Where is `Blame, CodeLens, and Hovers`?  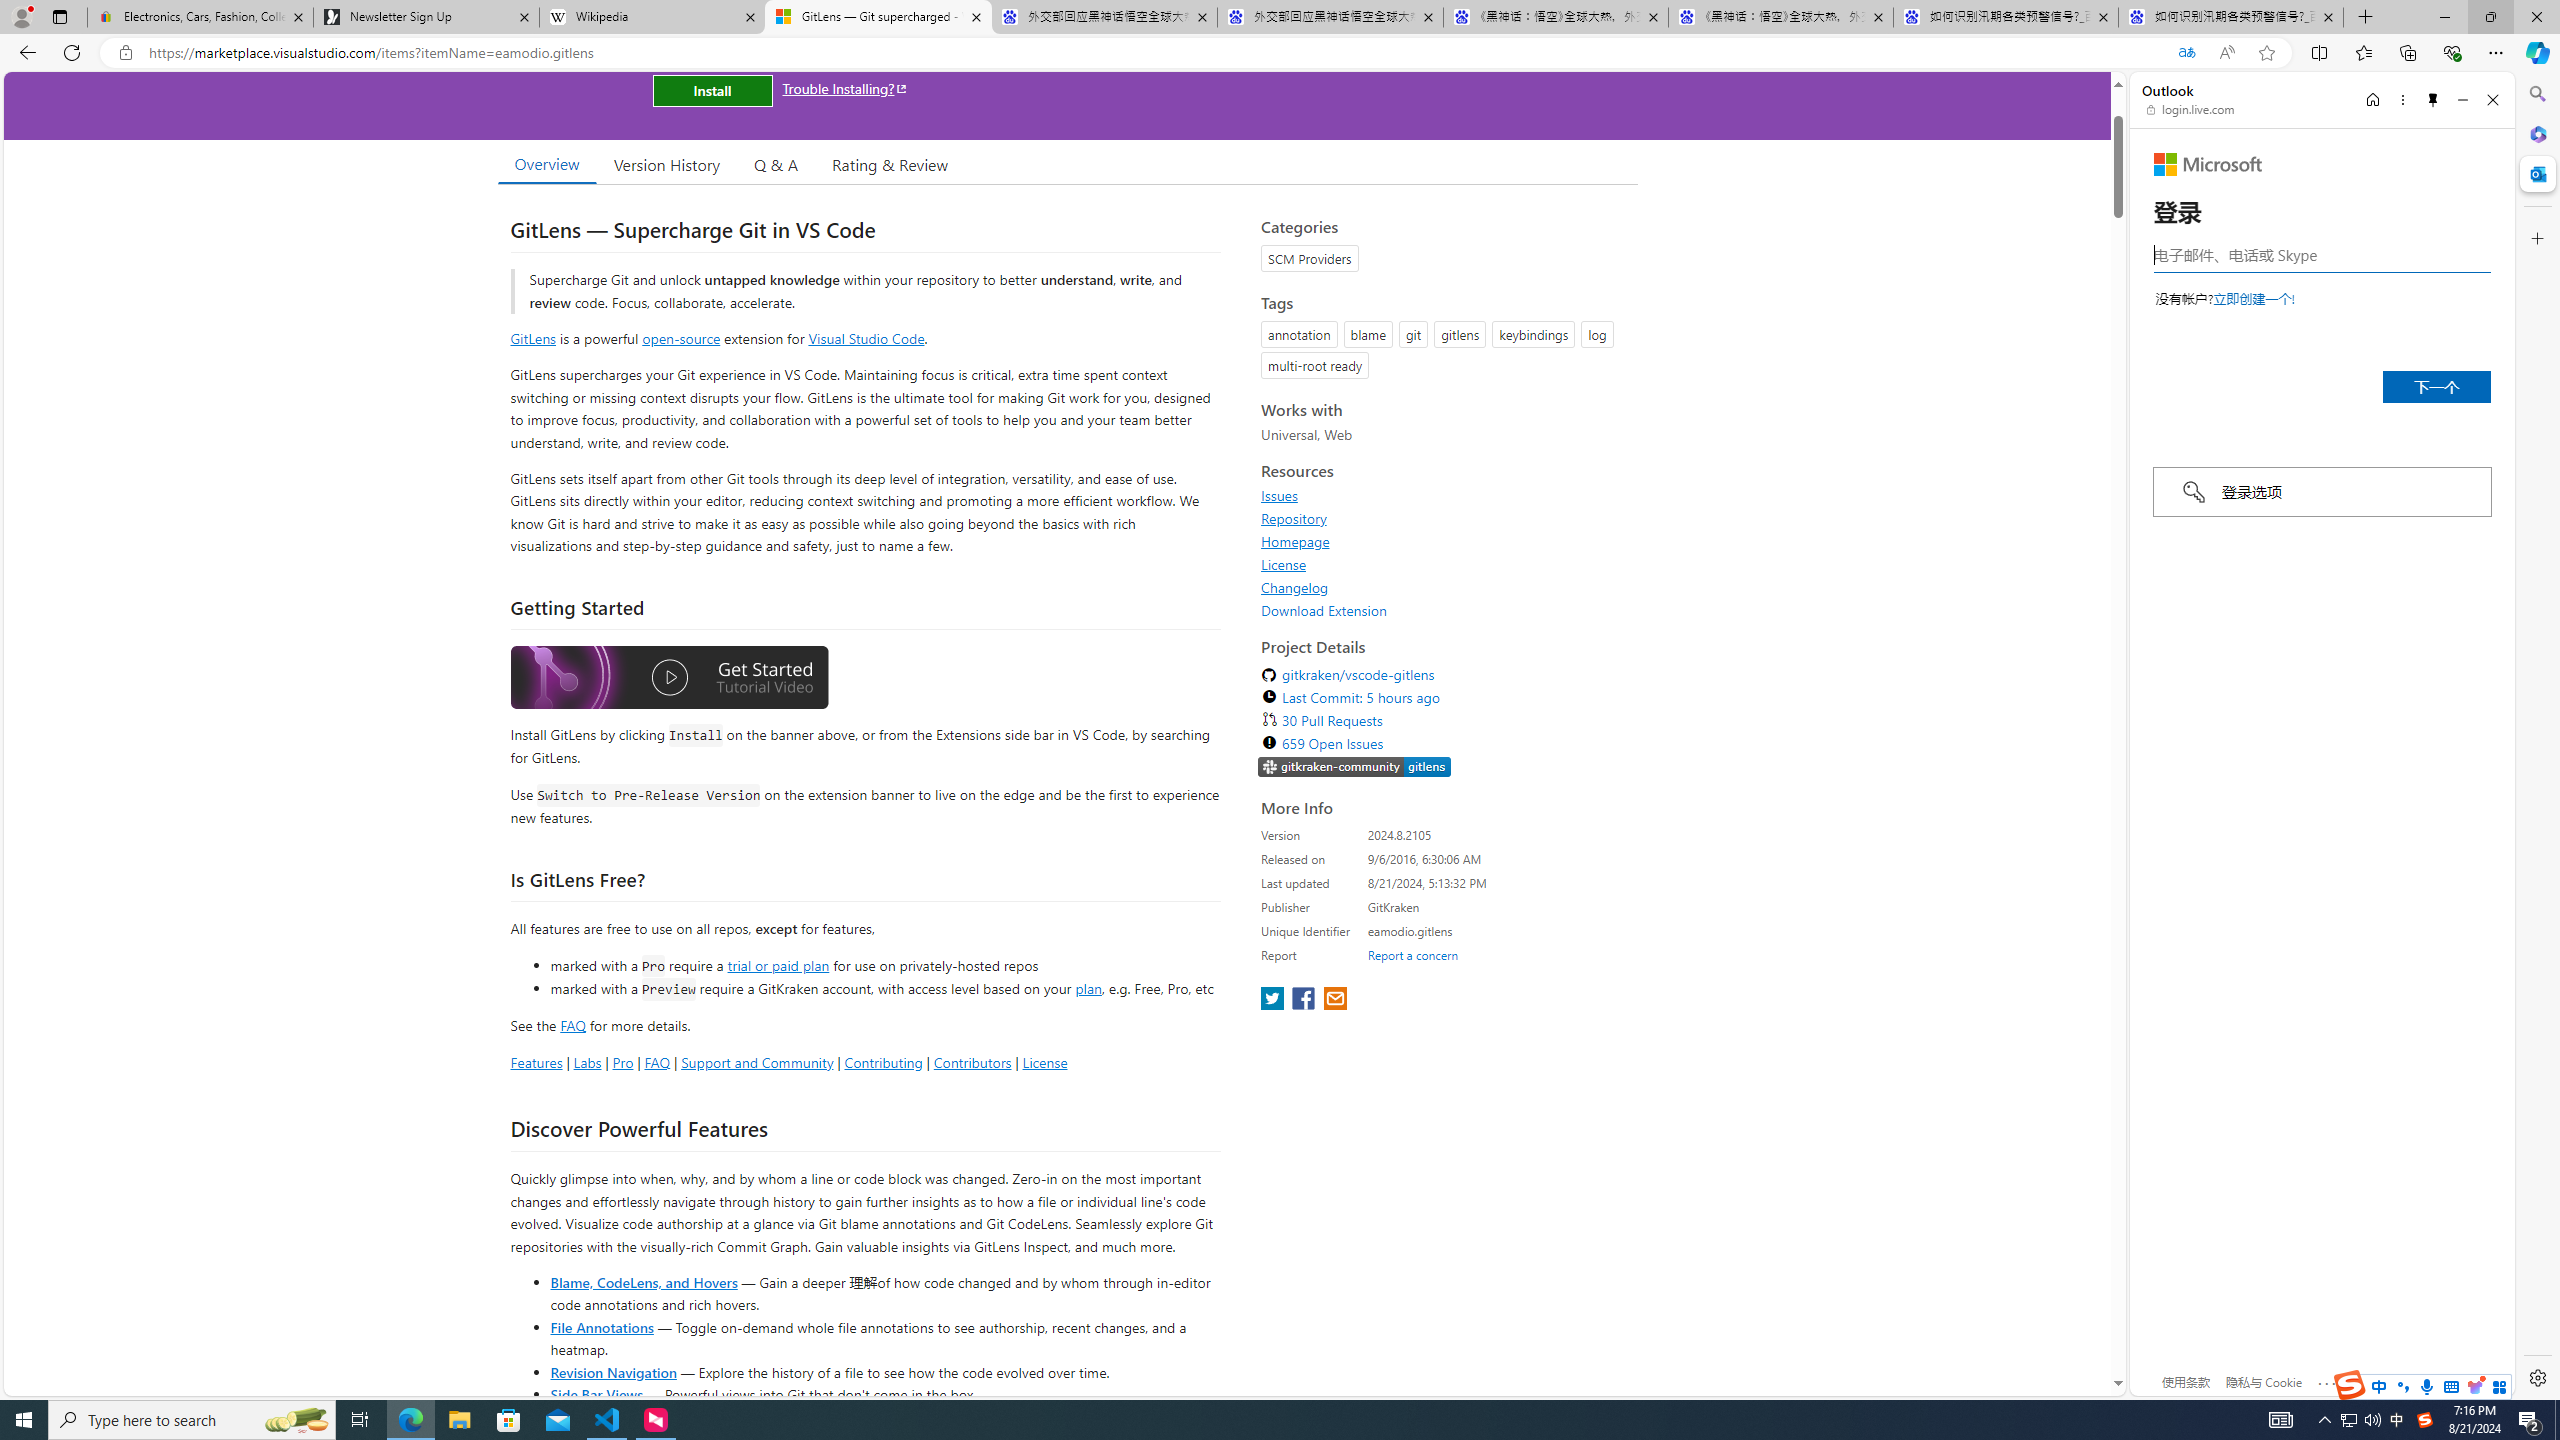
Blame, CodeLens, and Hovers is located at coordinates (644, 1281).